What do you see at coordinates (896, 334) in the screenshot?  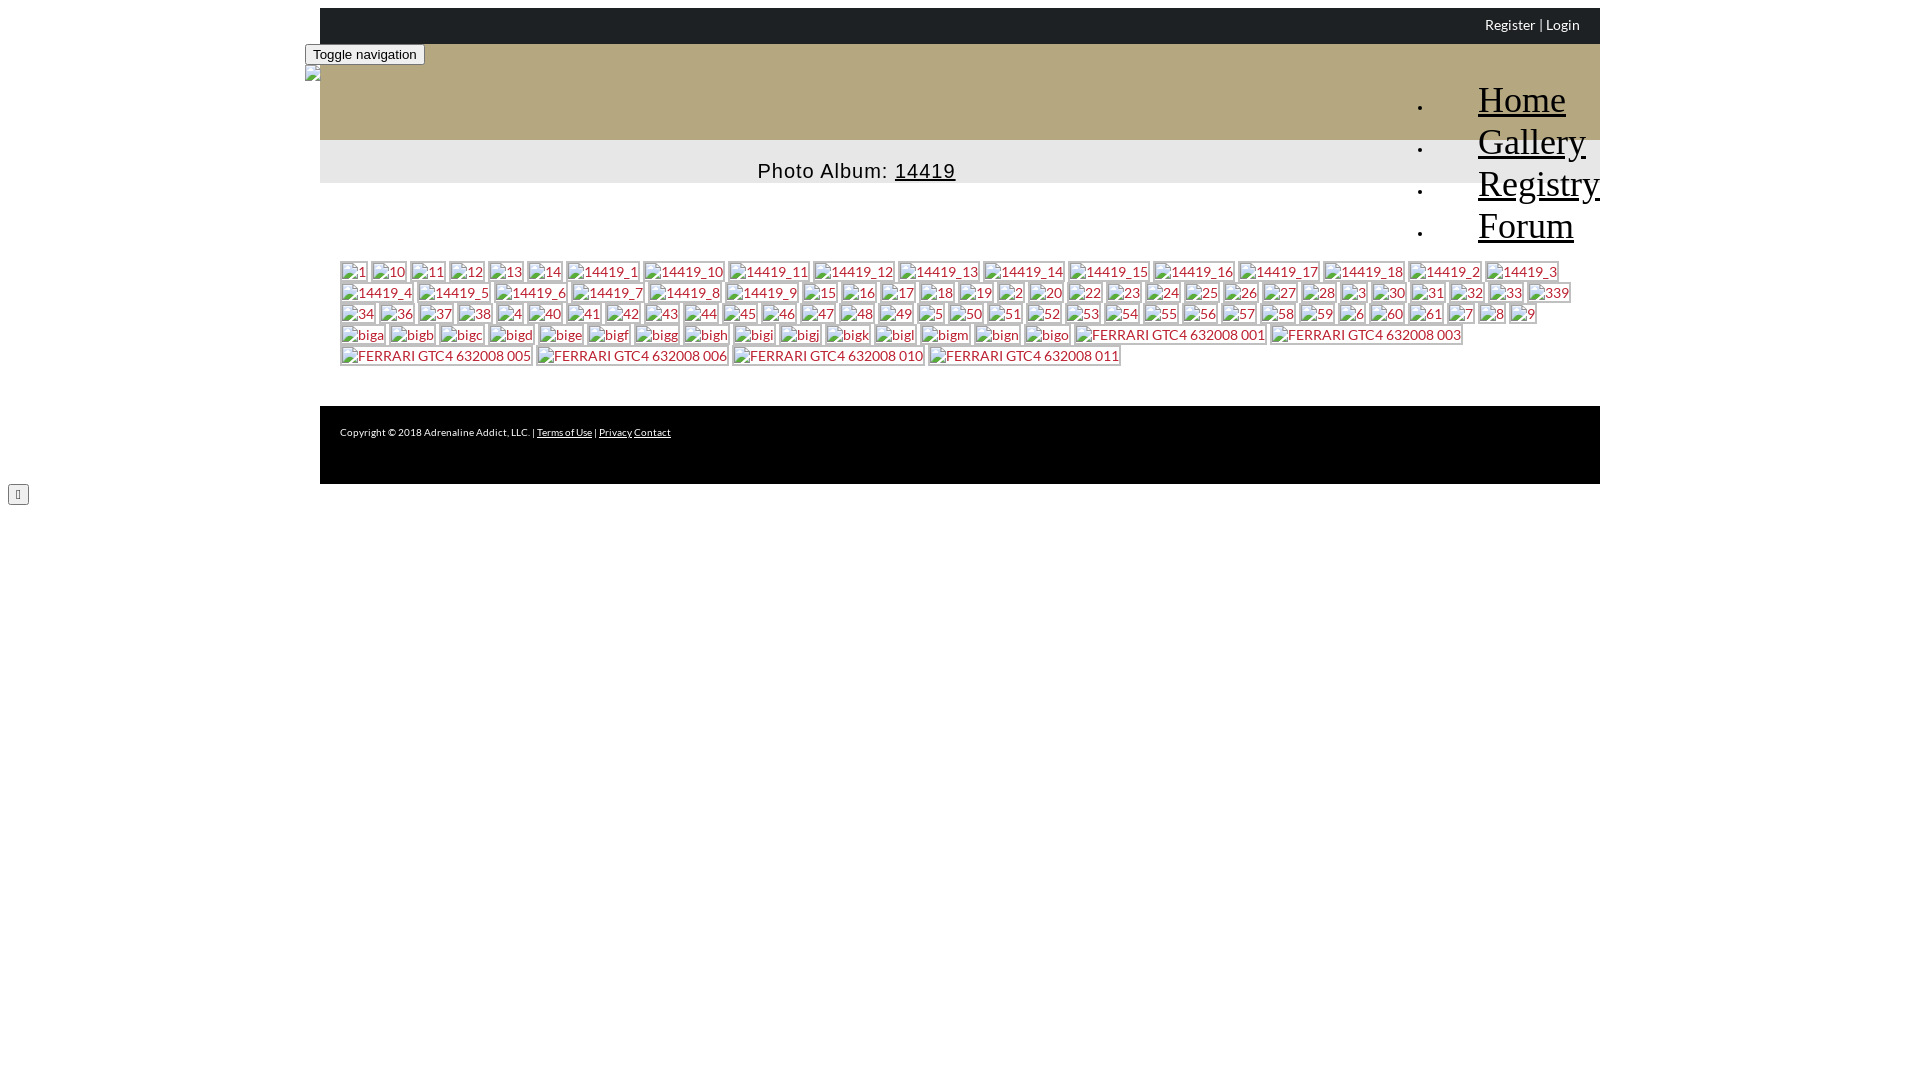 I see `bigl (click to enlarge)` at bounding box center [896, 334].